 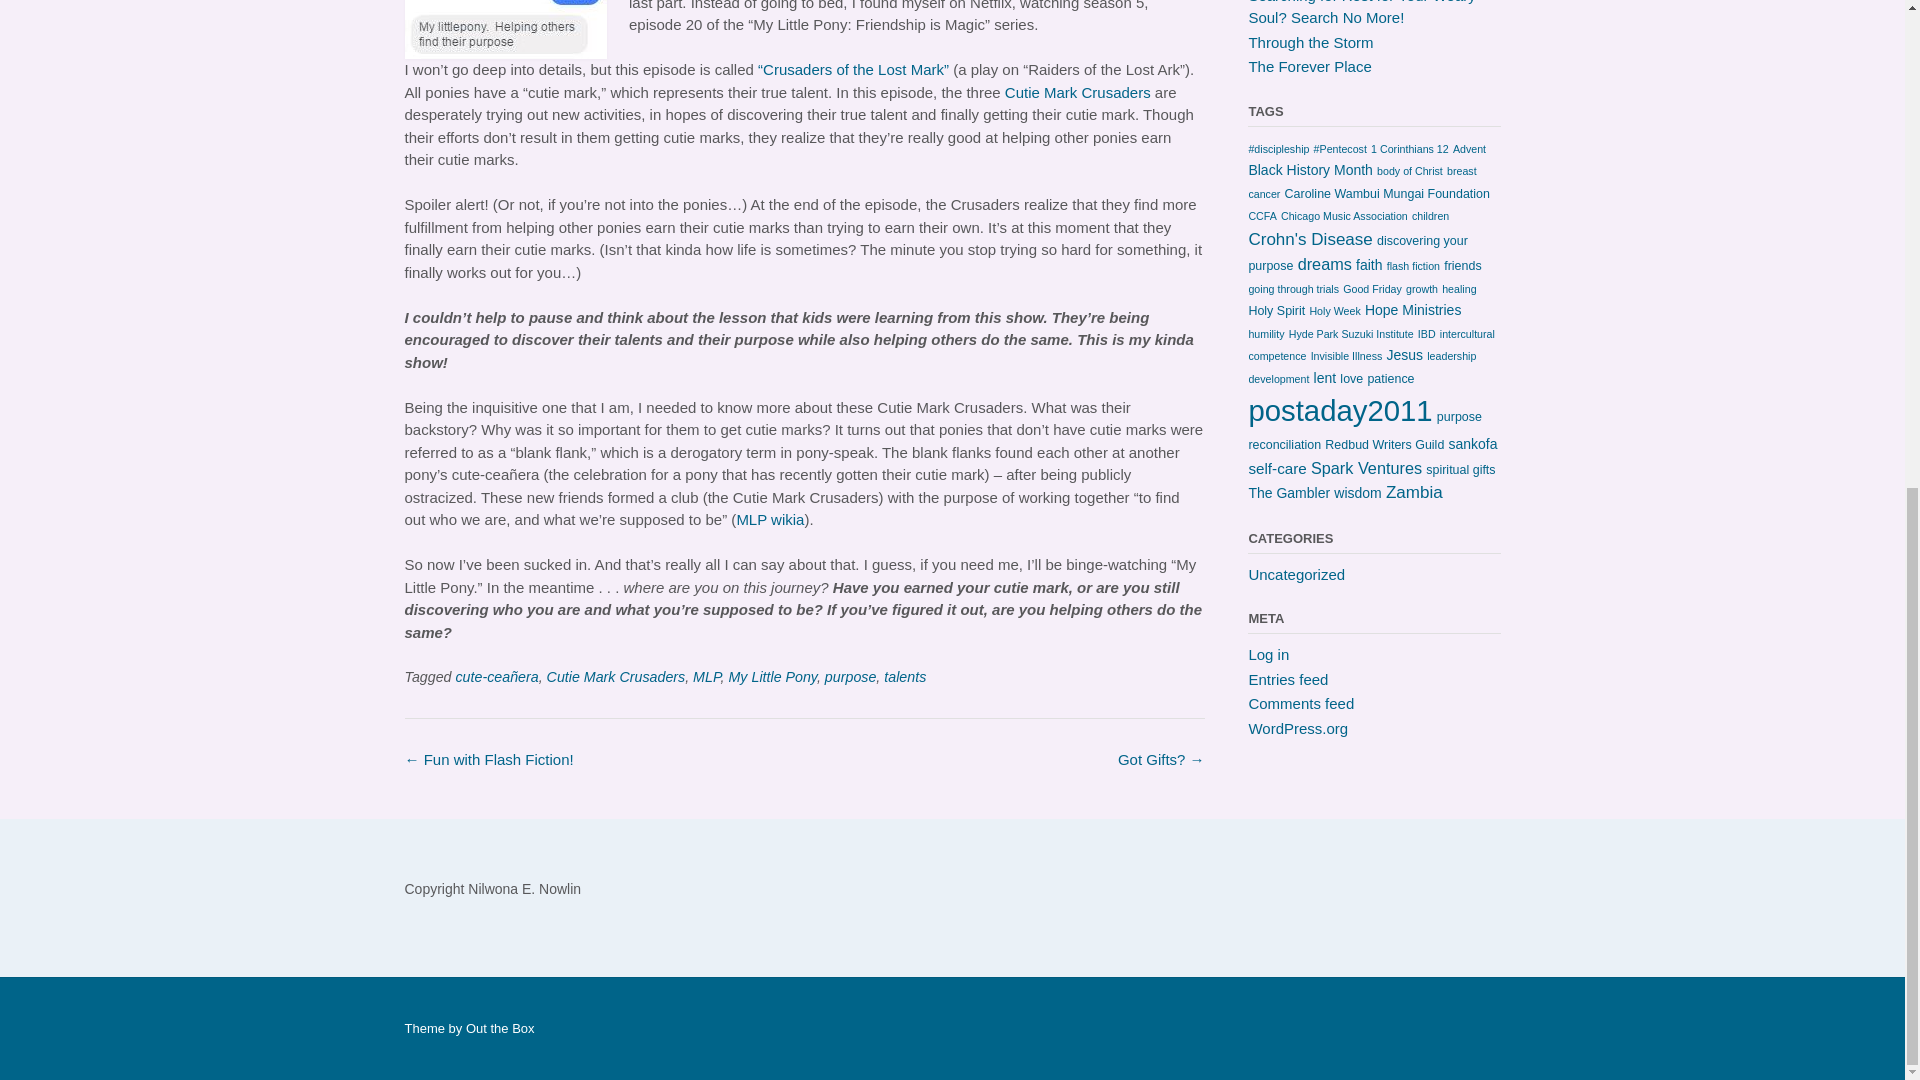 What do you see at coordinates (1361, 14) in the screenshot?
I see `Searching for Rest for Your Weary Soul? Search No More!` at bounding box center [1361, 14].